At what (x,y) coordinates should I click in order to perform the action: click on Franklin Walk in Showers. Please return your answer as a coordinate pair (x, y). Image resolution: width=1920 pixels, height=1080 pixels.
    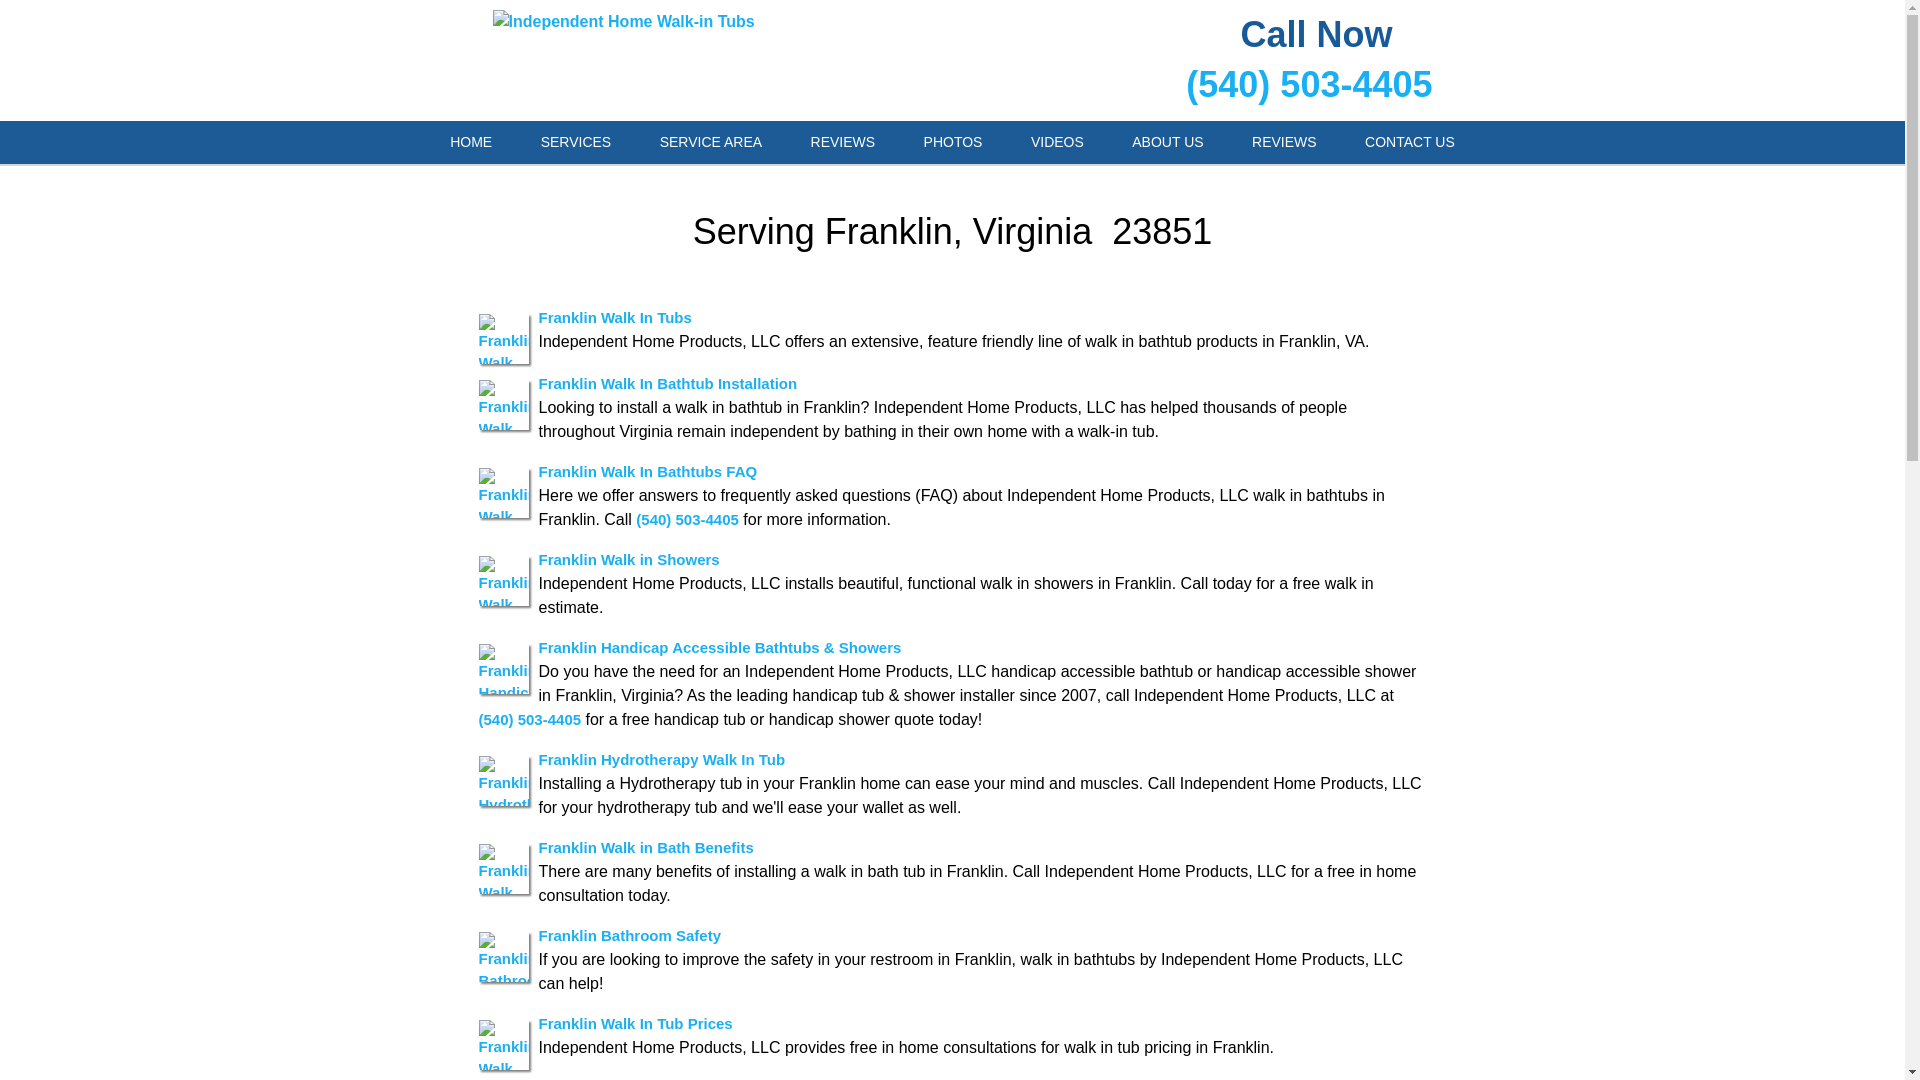
    Looking at the image, I should click on (628, 558).